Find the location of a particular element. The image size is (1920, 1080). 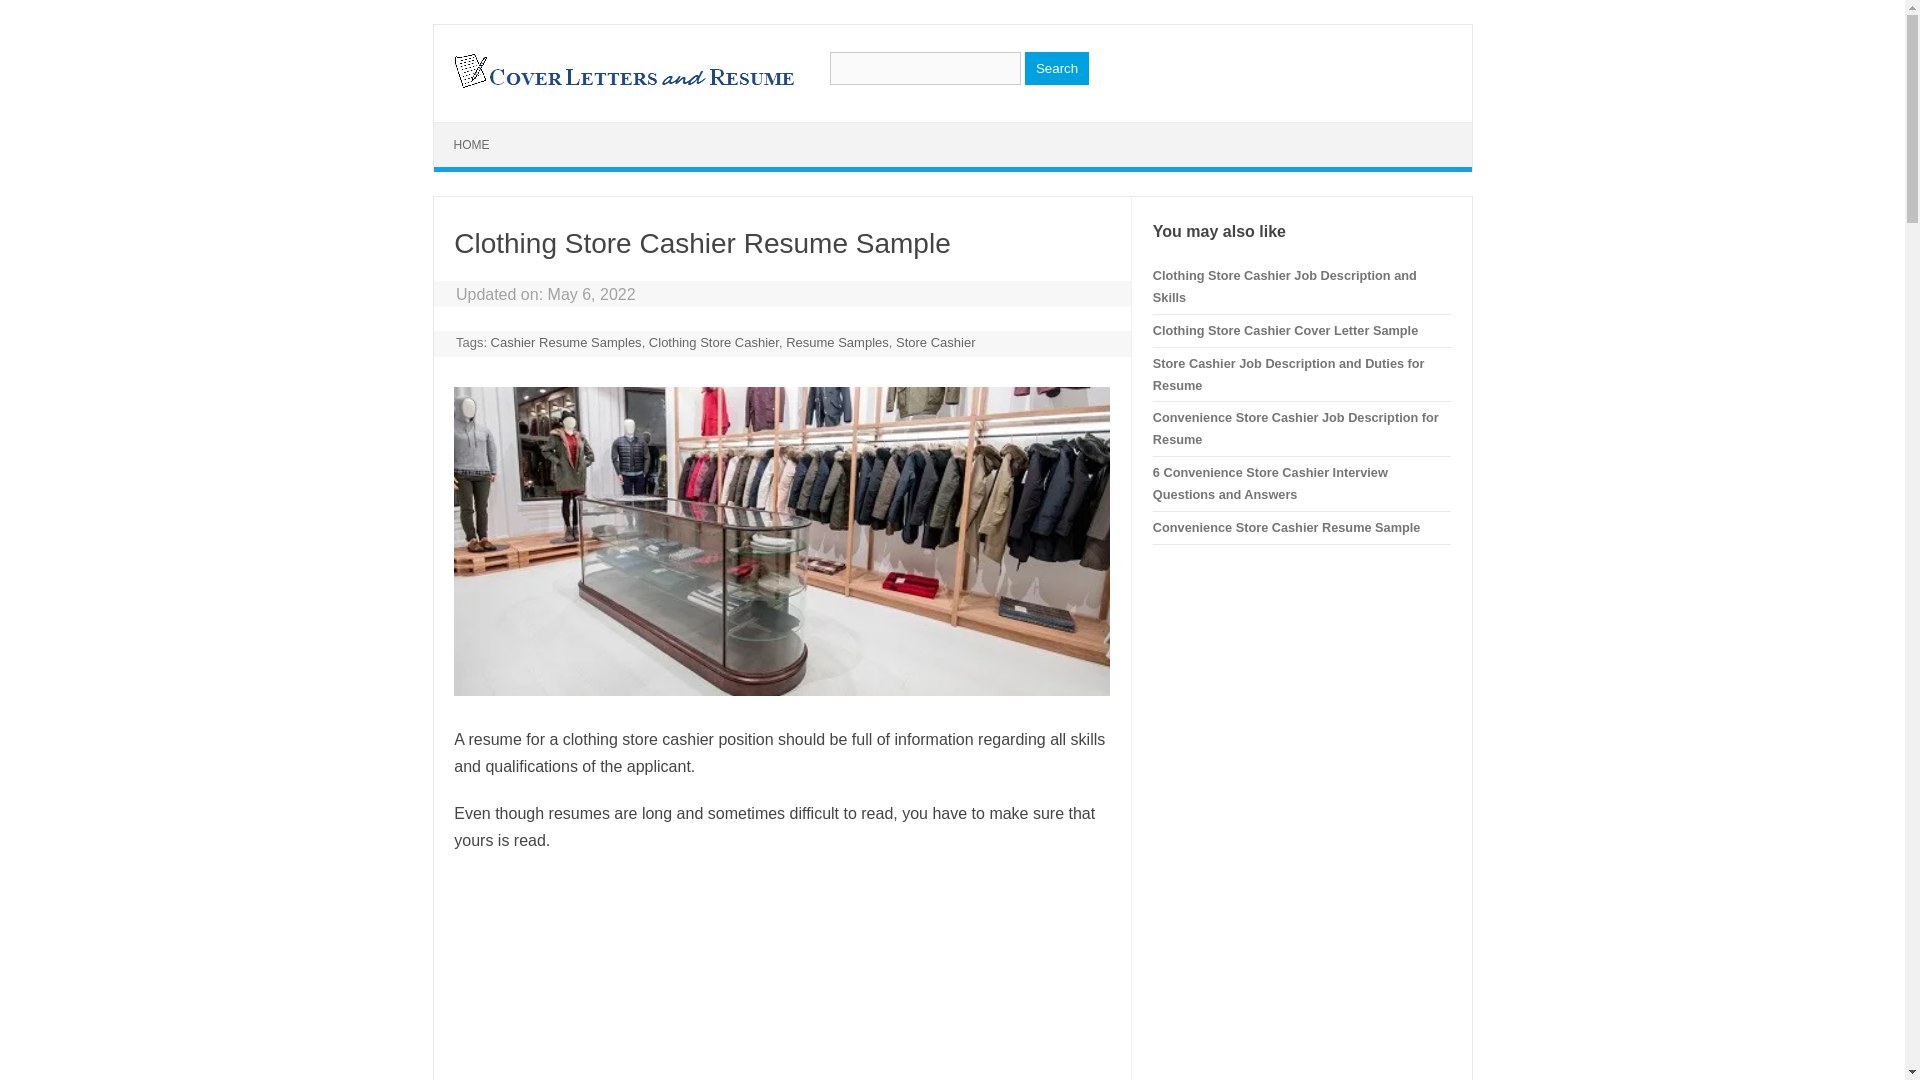

Convenience Store Cashier Resume Sample is located at coordinates (1286, 526).